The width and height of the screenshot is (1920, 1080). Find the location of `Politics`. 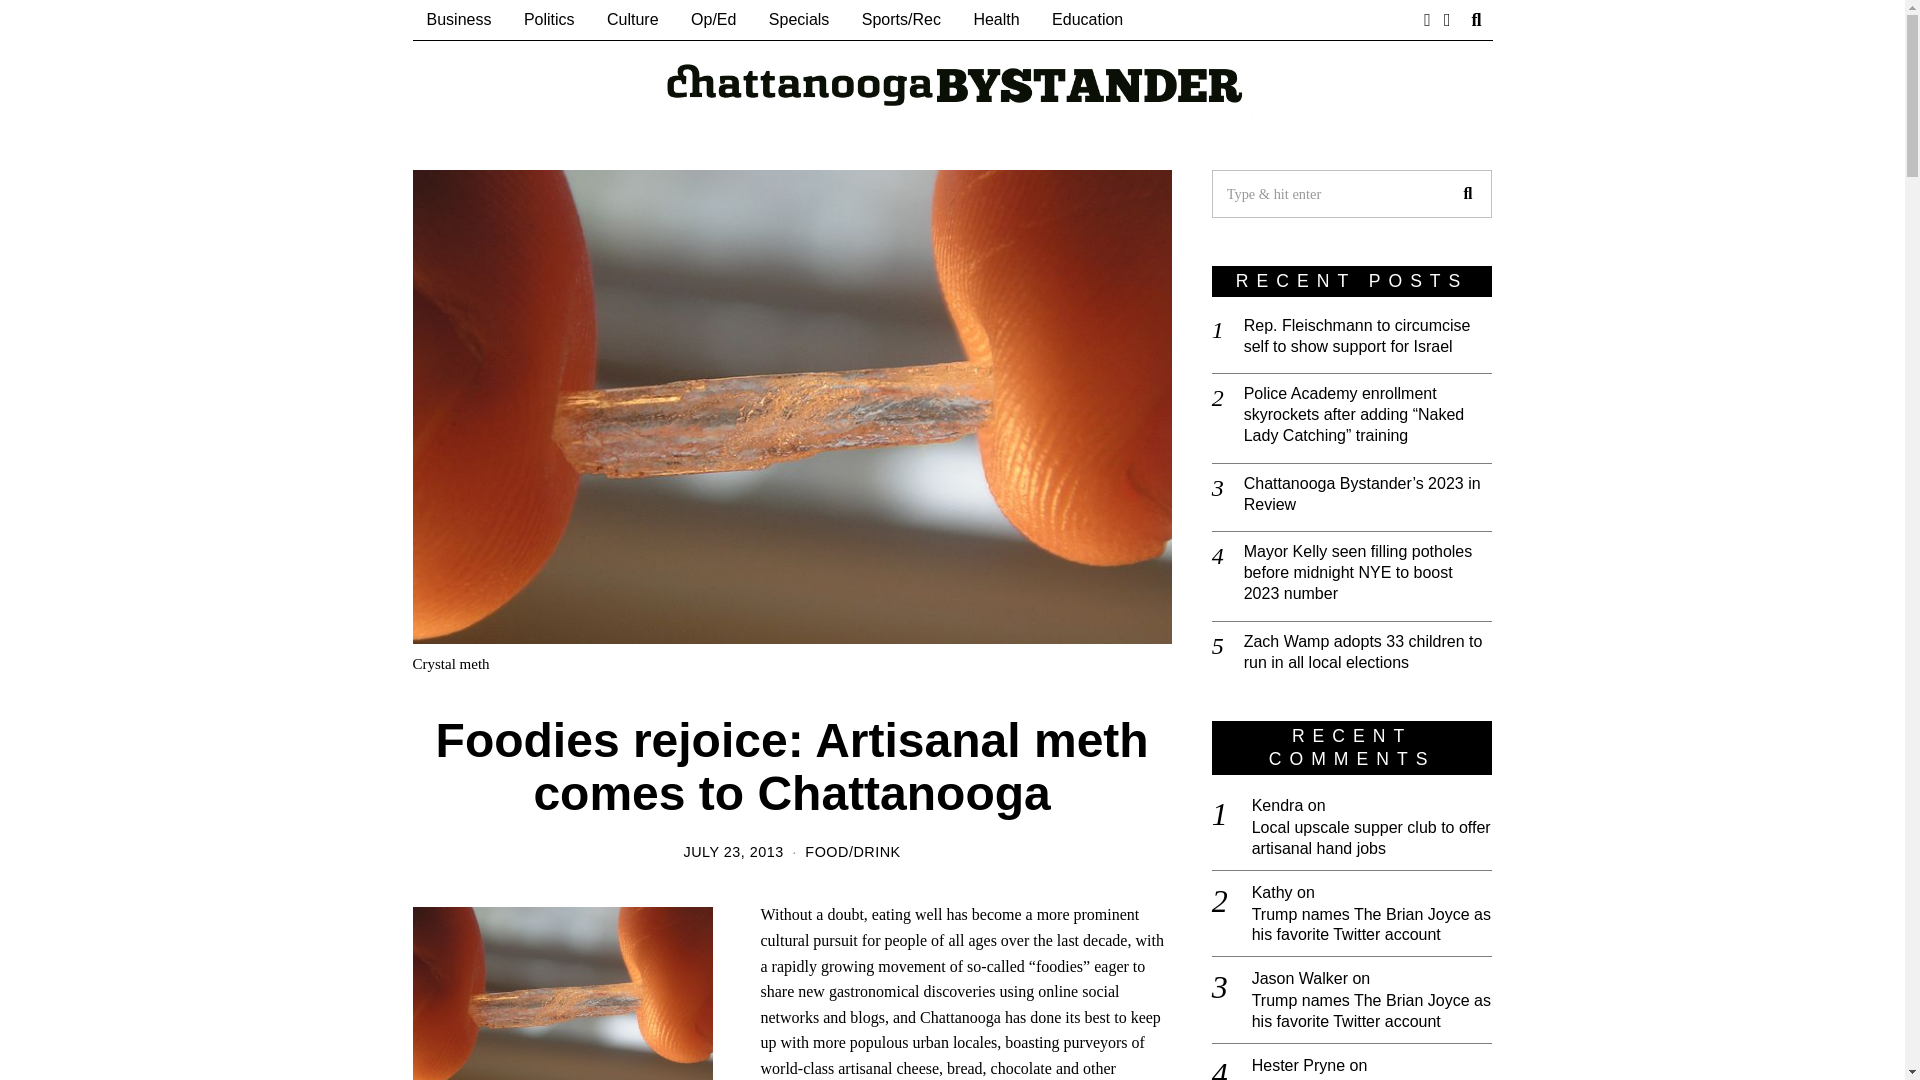

Politics is located at coordinates (550, 20).